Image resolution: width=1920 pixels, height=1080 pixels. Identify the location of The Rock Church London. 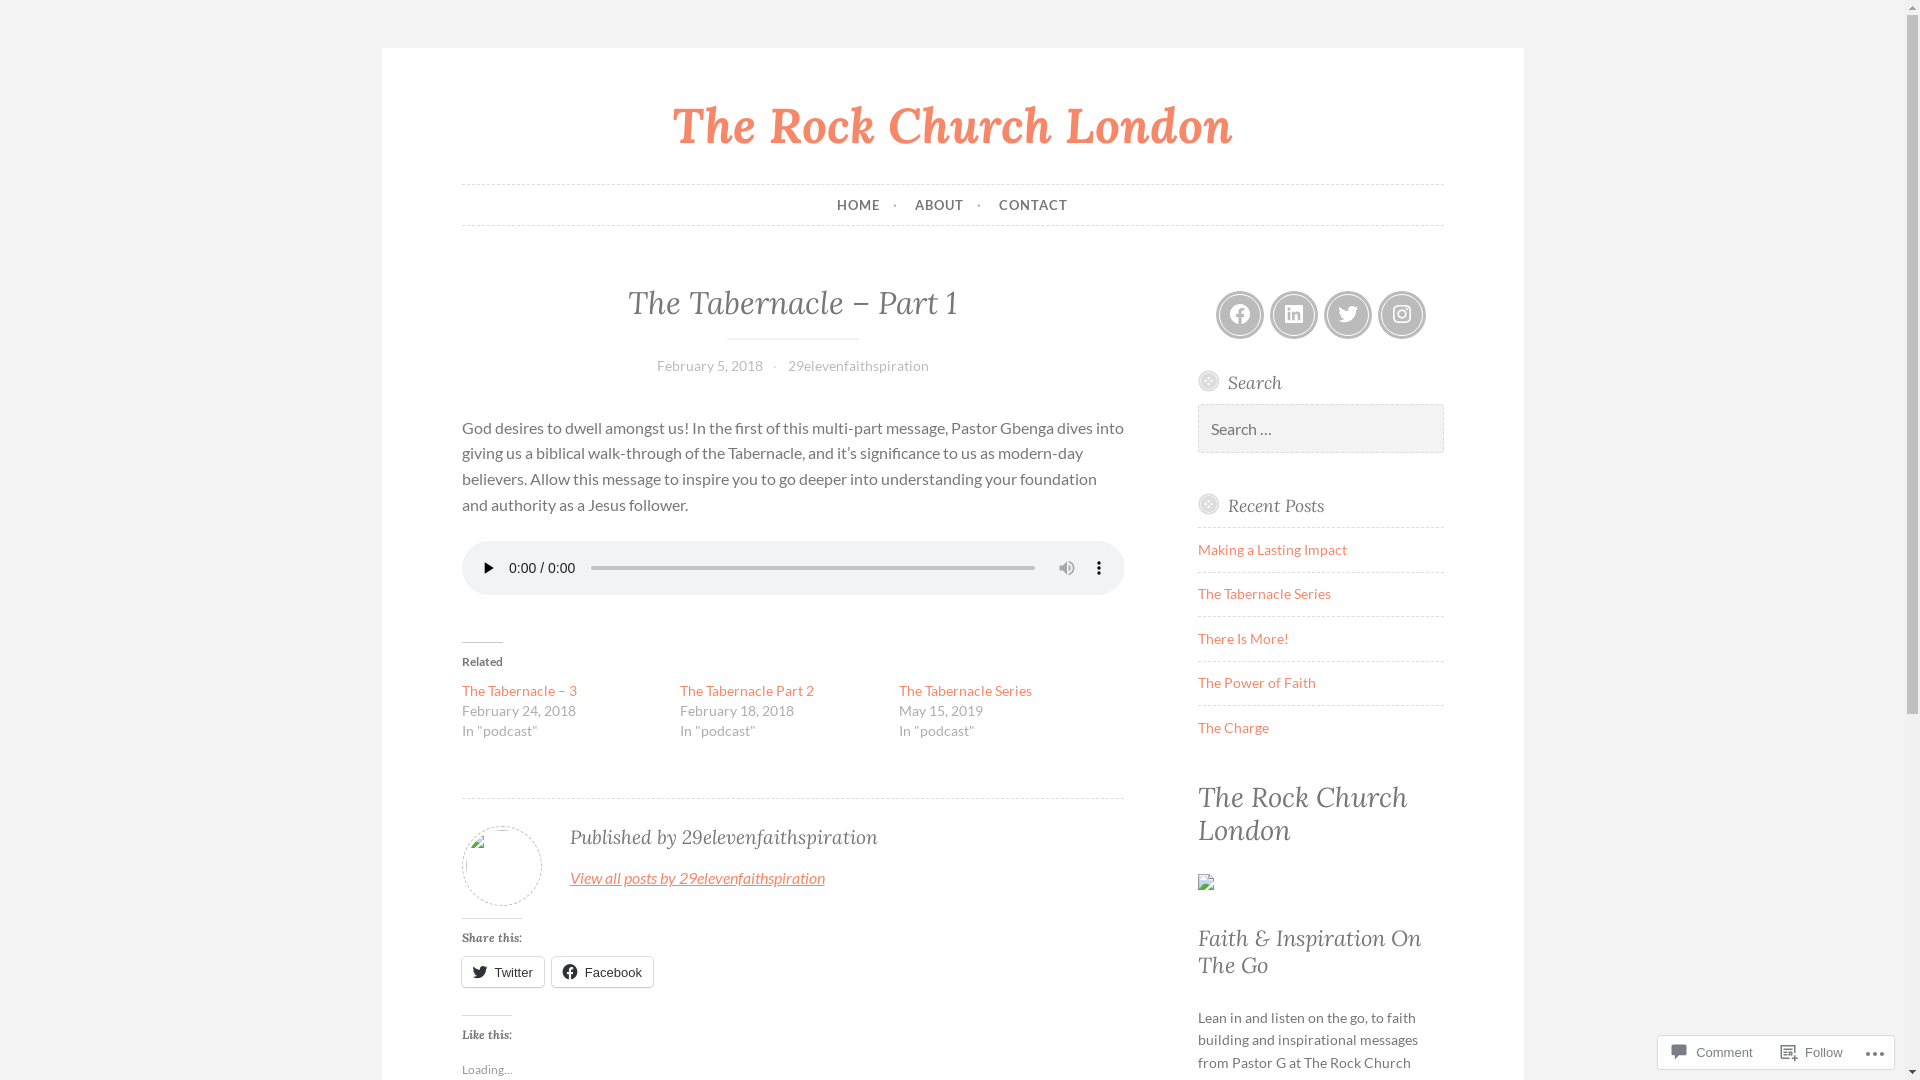
(952, 124).